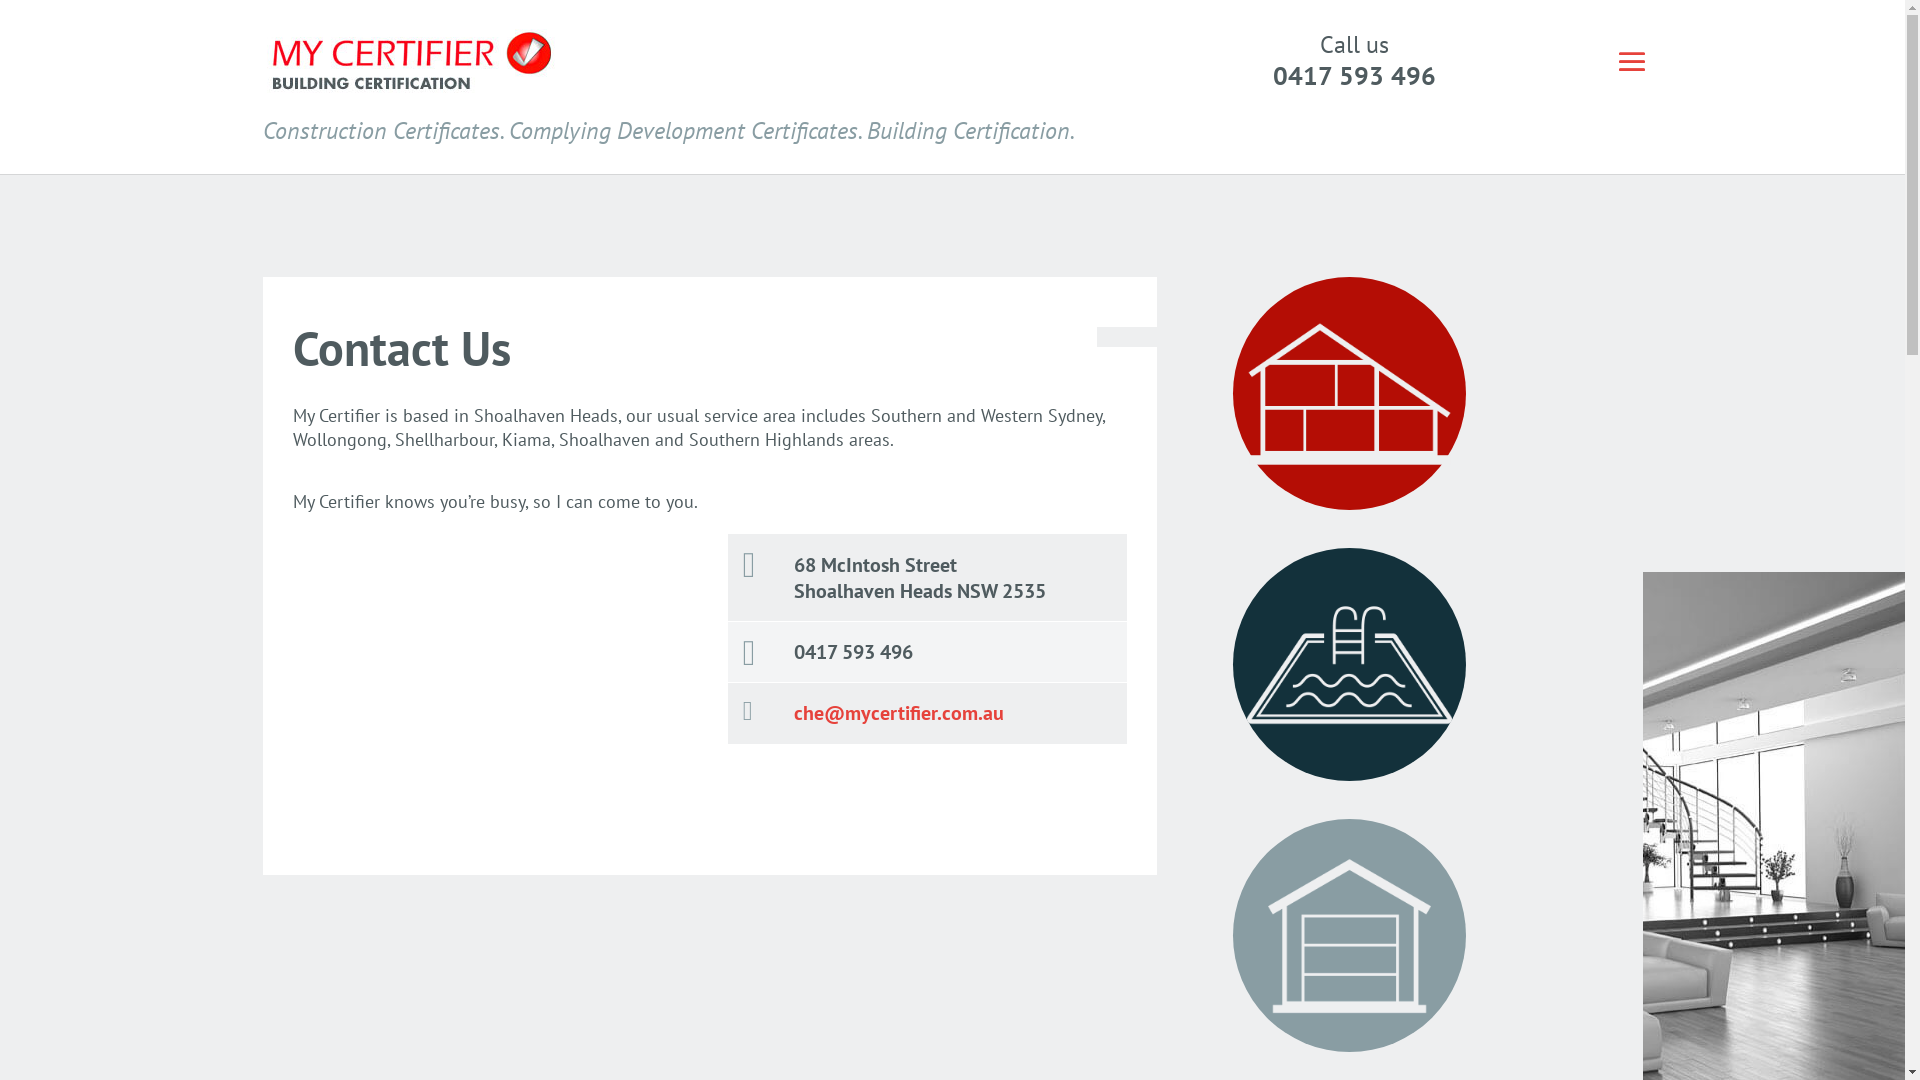 This screenshot has width=1920, height=1080. I want to click on che@mycertifier.com.au, so click(899, 712).